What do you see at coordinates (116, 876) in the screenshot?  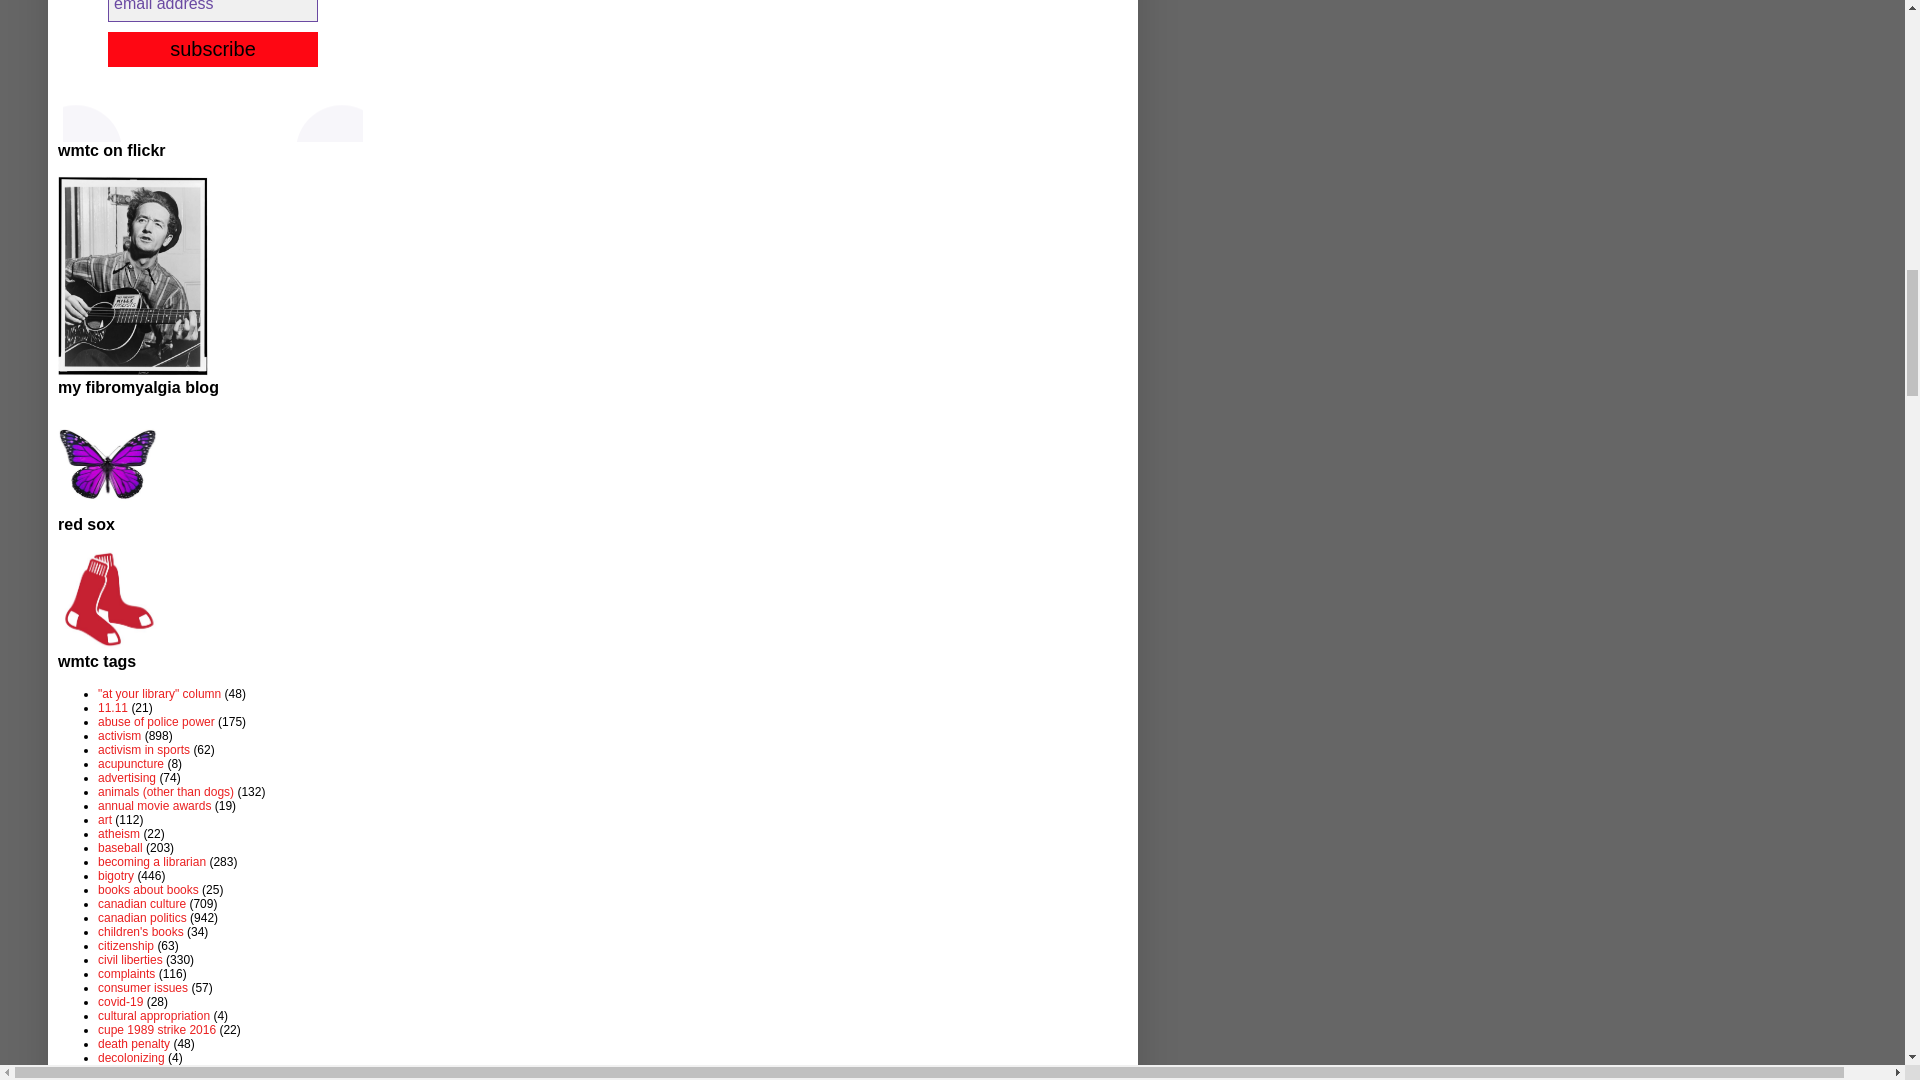 I see `bigotry` at bounding box center [116, 876].